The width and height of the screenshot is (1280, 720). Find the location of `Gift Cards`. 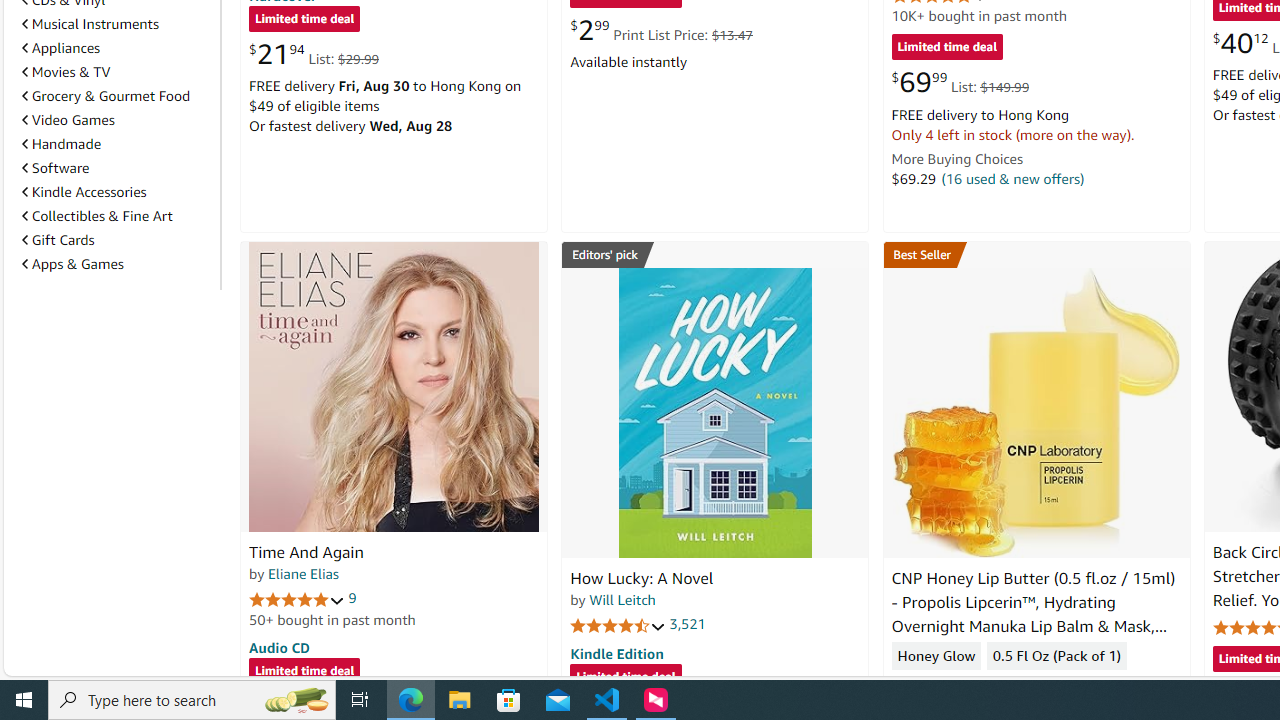

Gift Cards is located at coordinates (117, 239).